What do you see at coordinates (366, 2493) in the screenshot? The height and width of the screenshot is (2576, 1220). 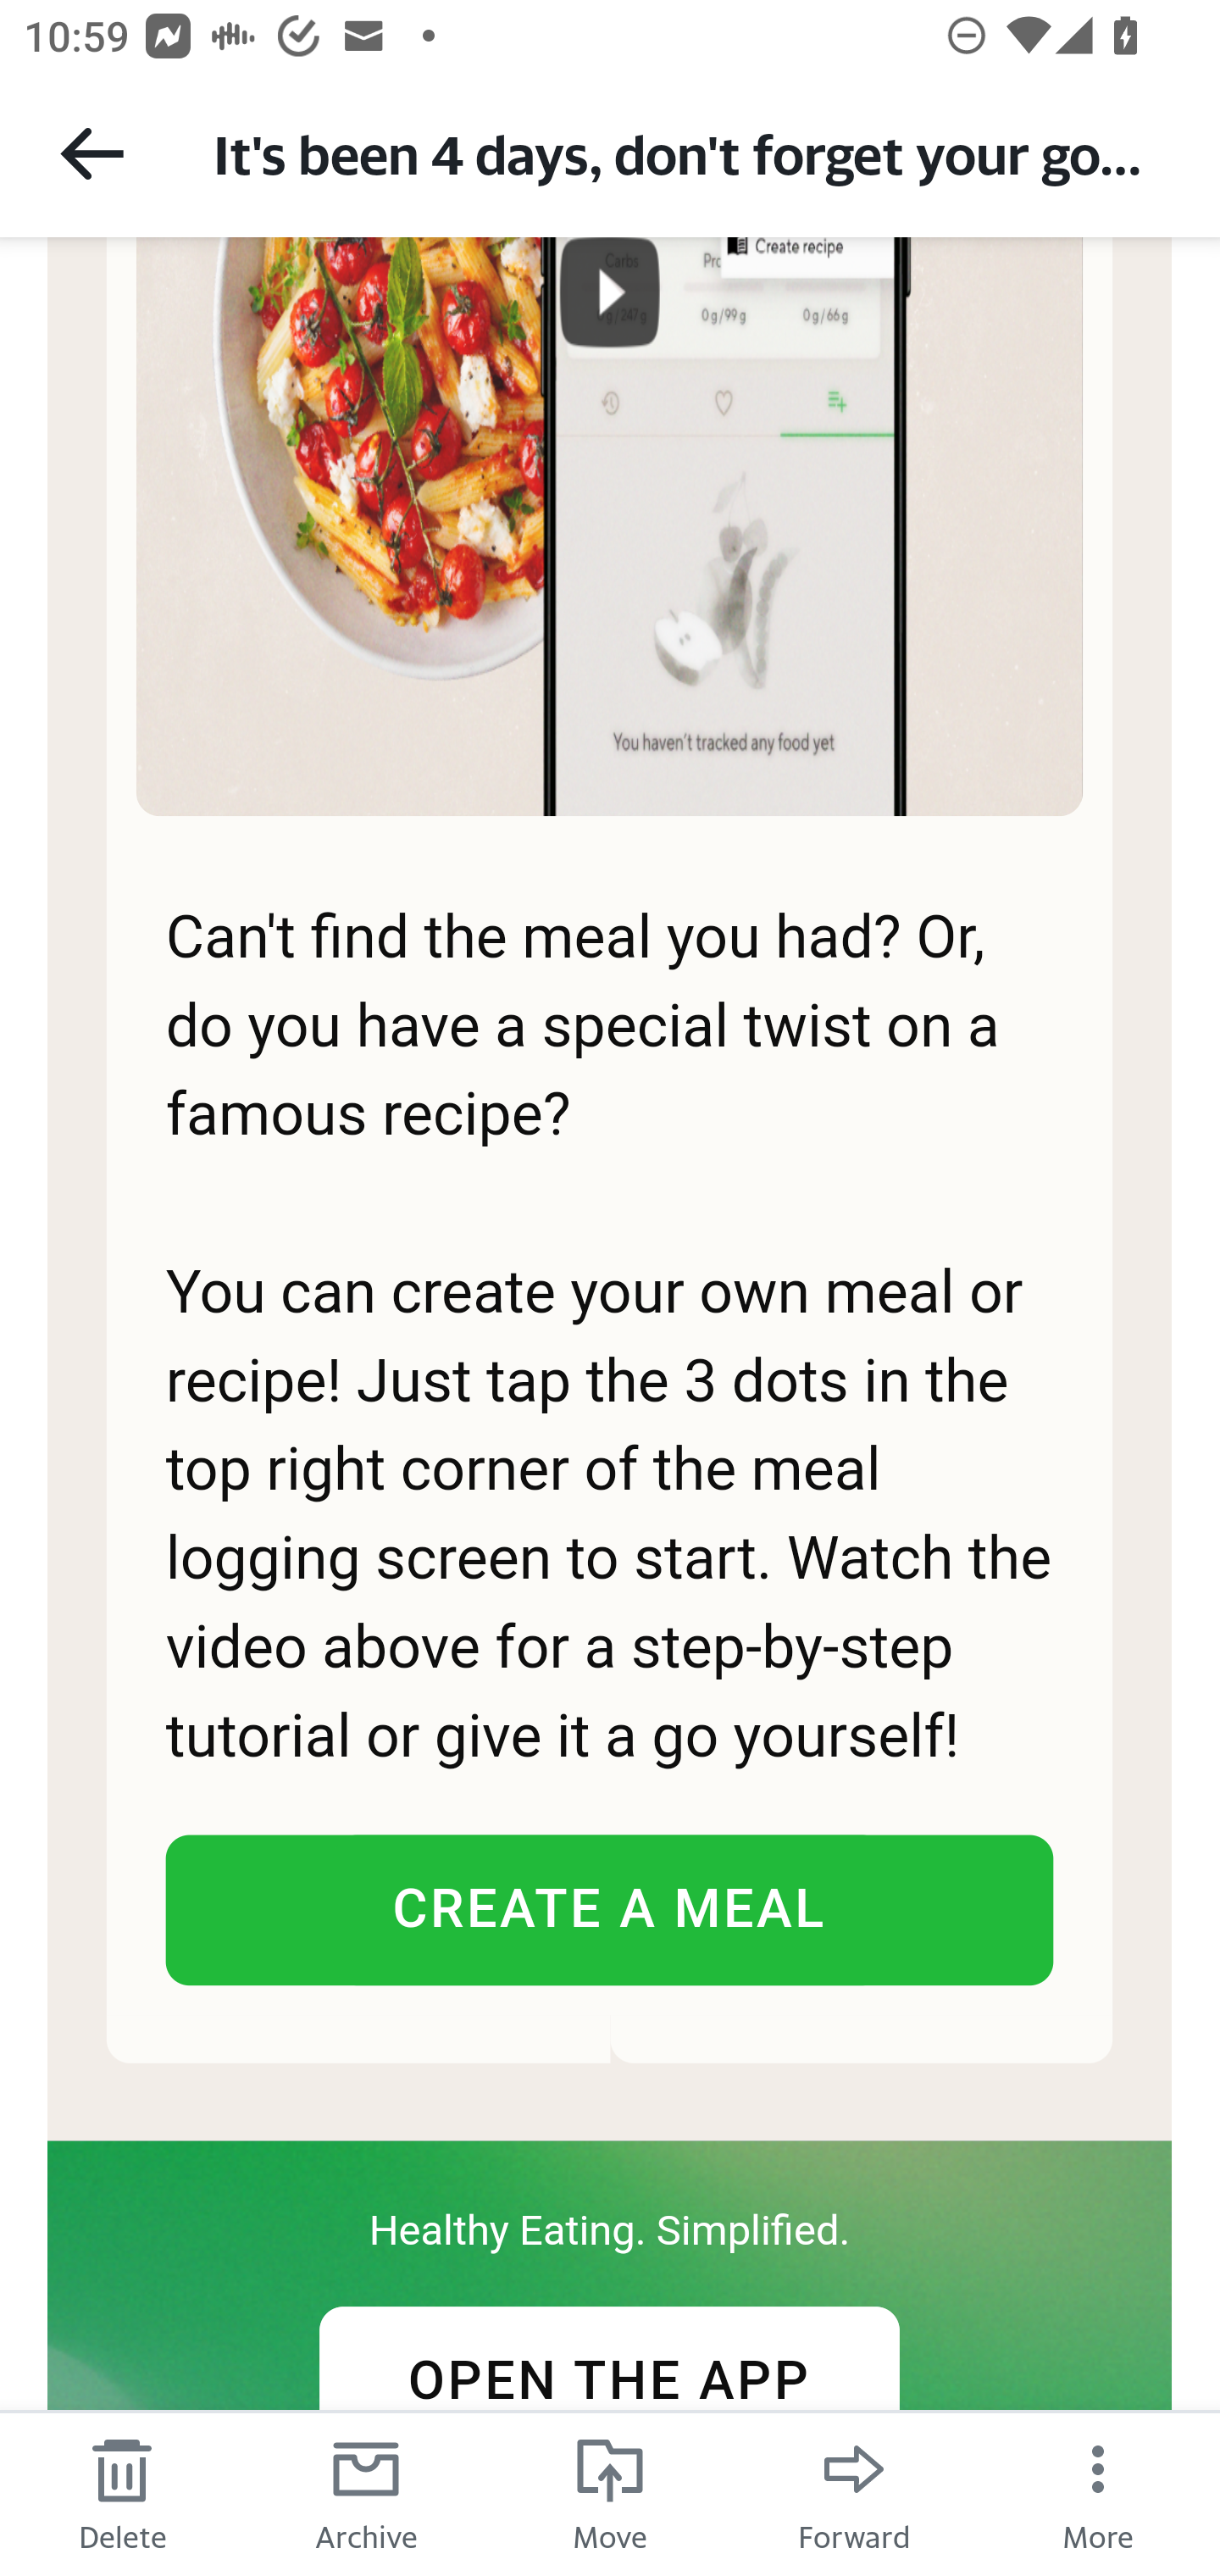 I see `Archive` at bounding box center [366, 2493].